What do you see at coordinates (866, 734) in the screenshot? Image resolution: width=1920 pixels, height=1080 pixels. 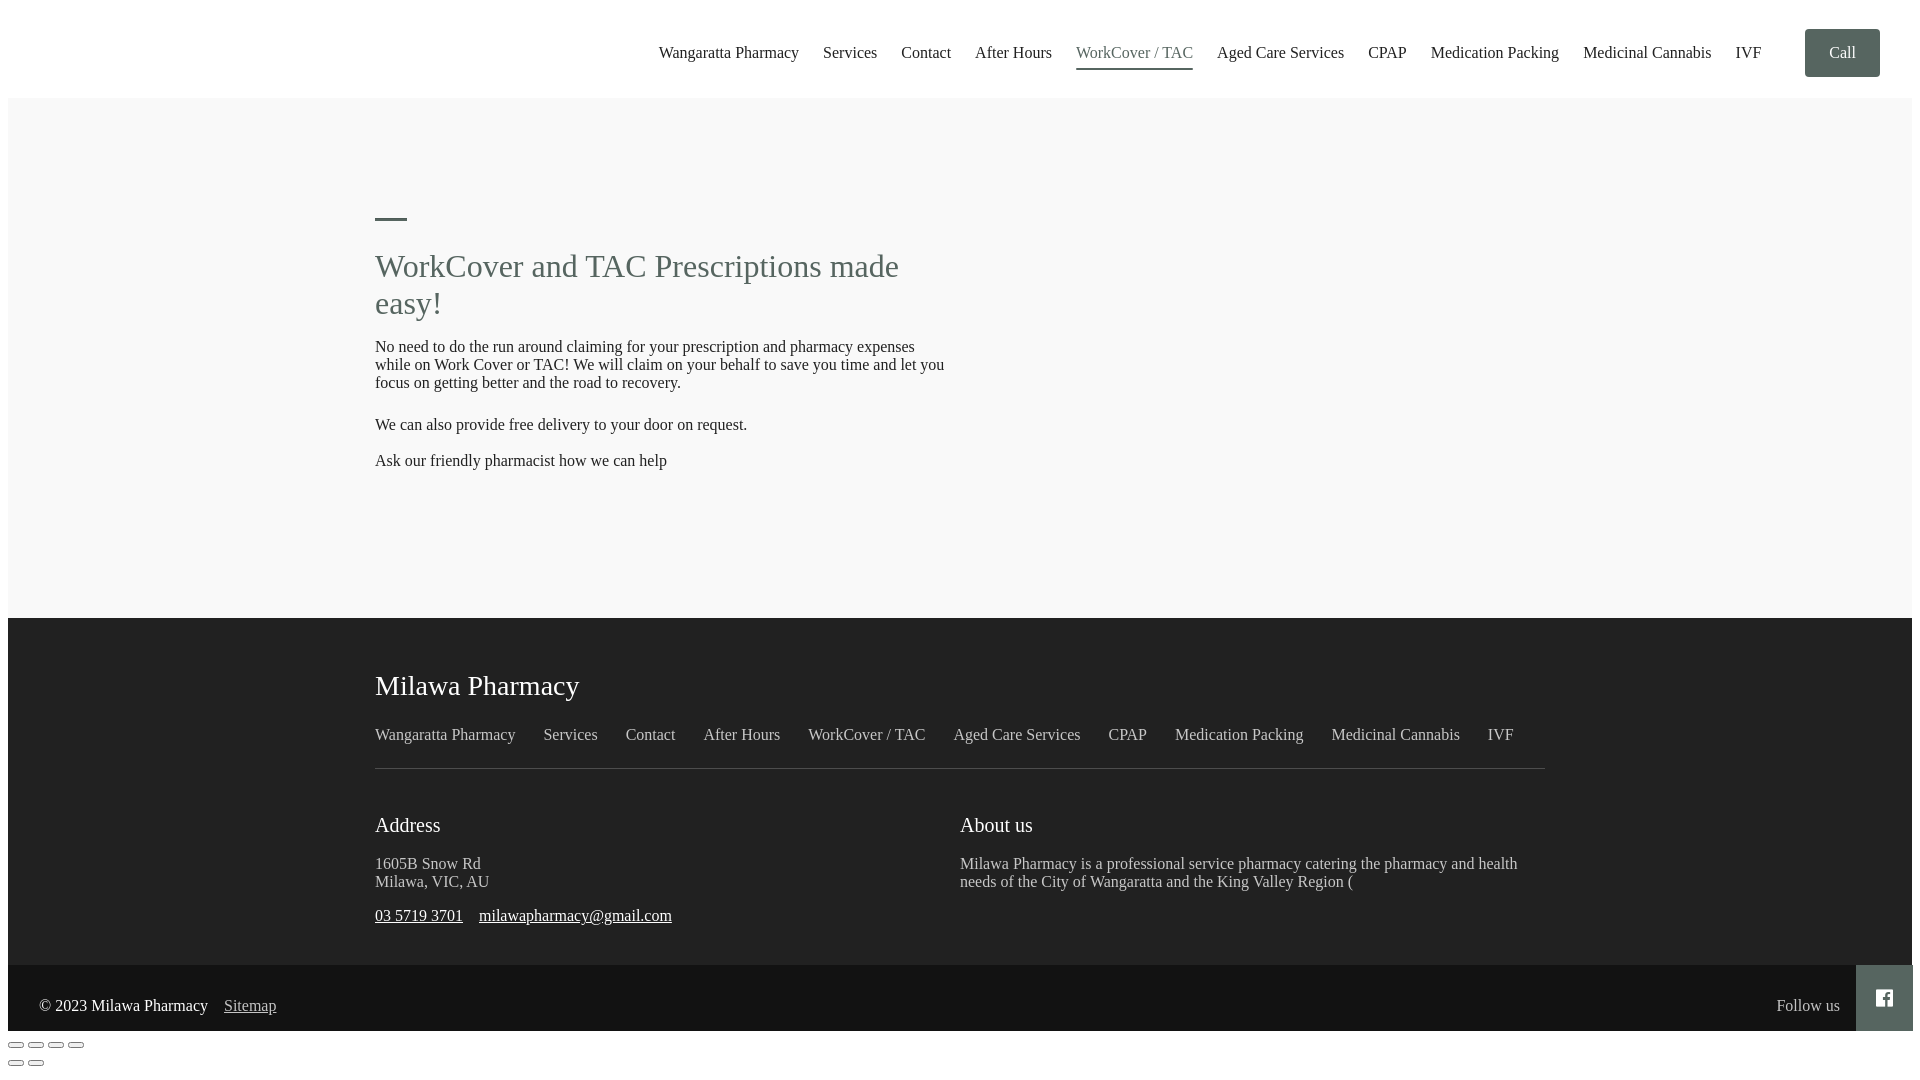 I see `WorkCover / TAC` at bounding box center [866, 734].